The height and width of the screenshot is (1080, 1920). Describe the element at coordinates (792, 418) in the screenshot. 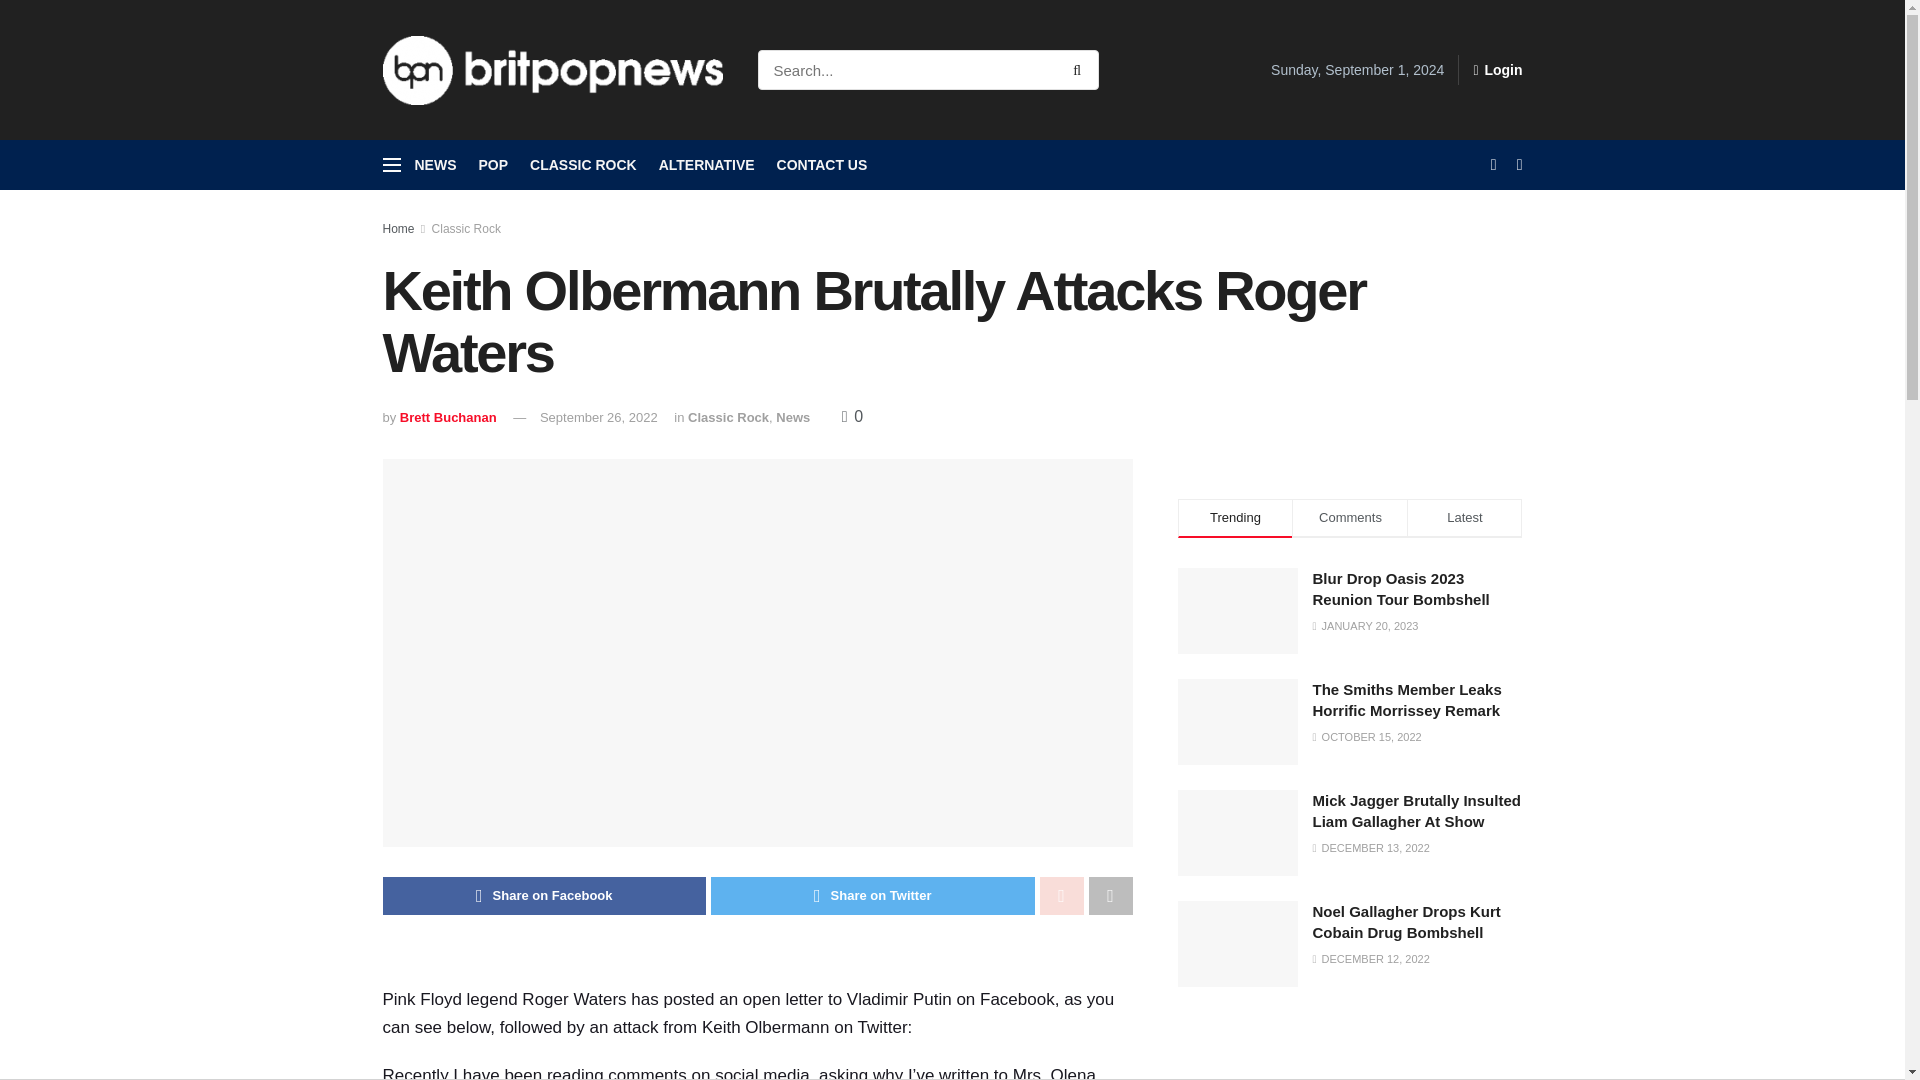

I see `News` at that location.